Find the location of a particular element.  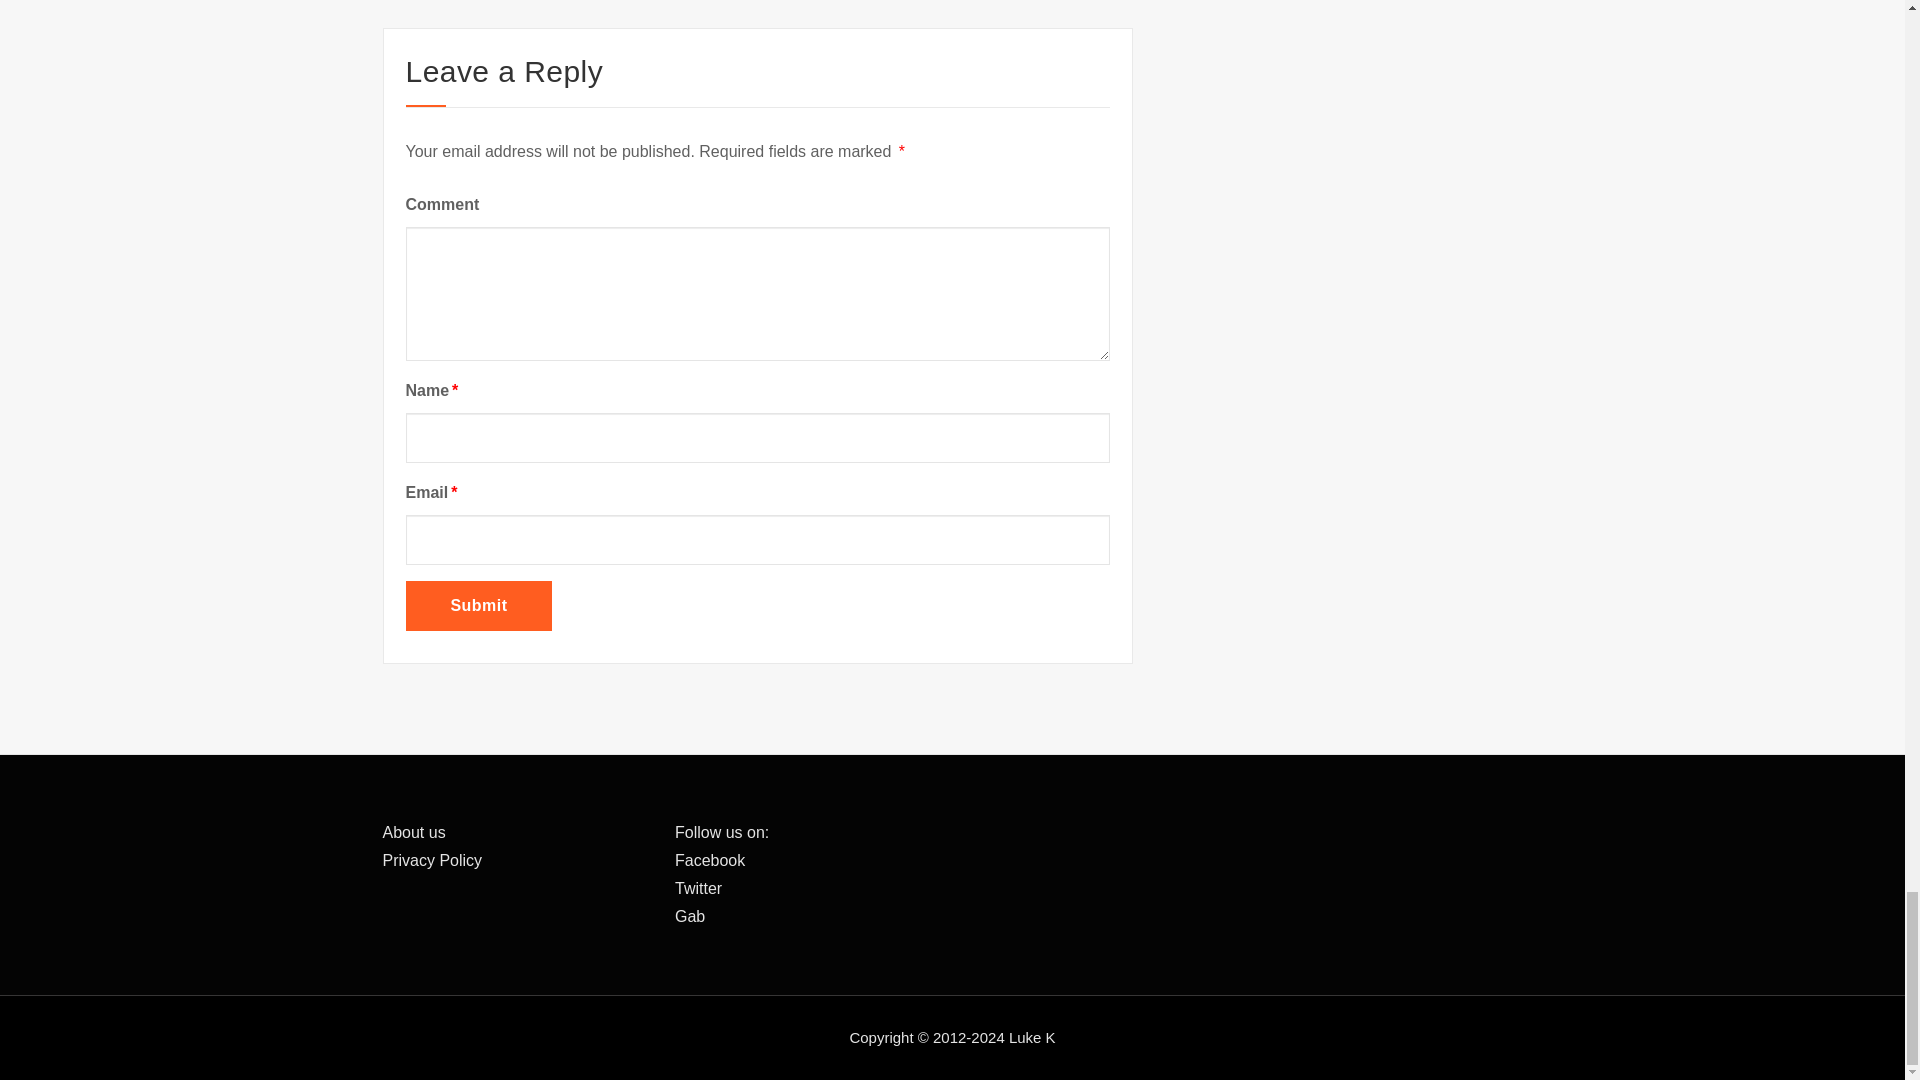

Privacy Policy is located at coordinates (432, 860).